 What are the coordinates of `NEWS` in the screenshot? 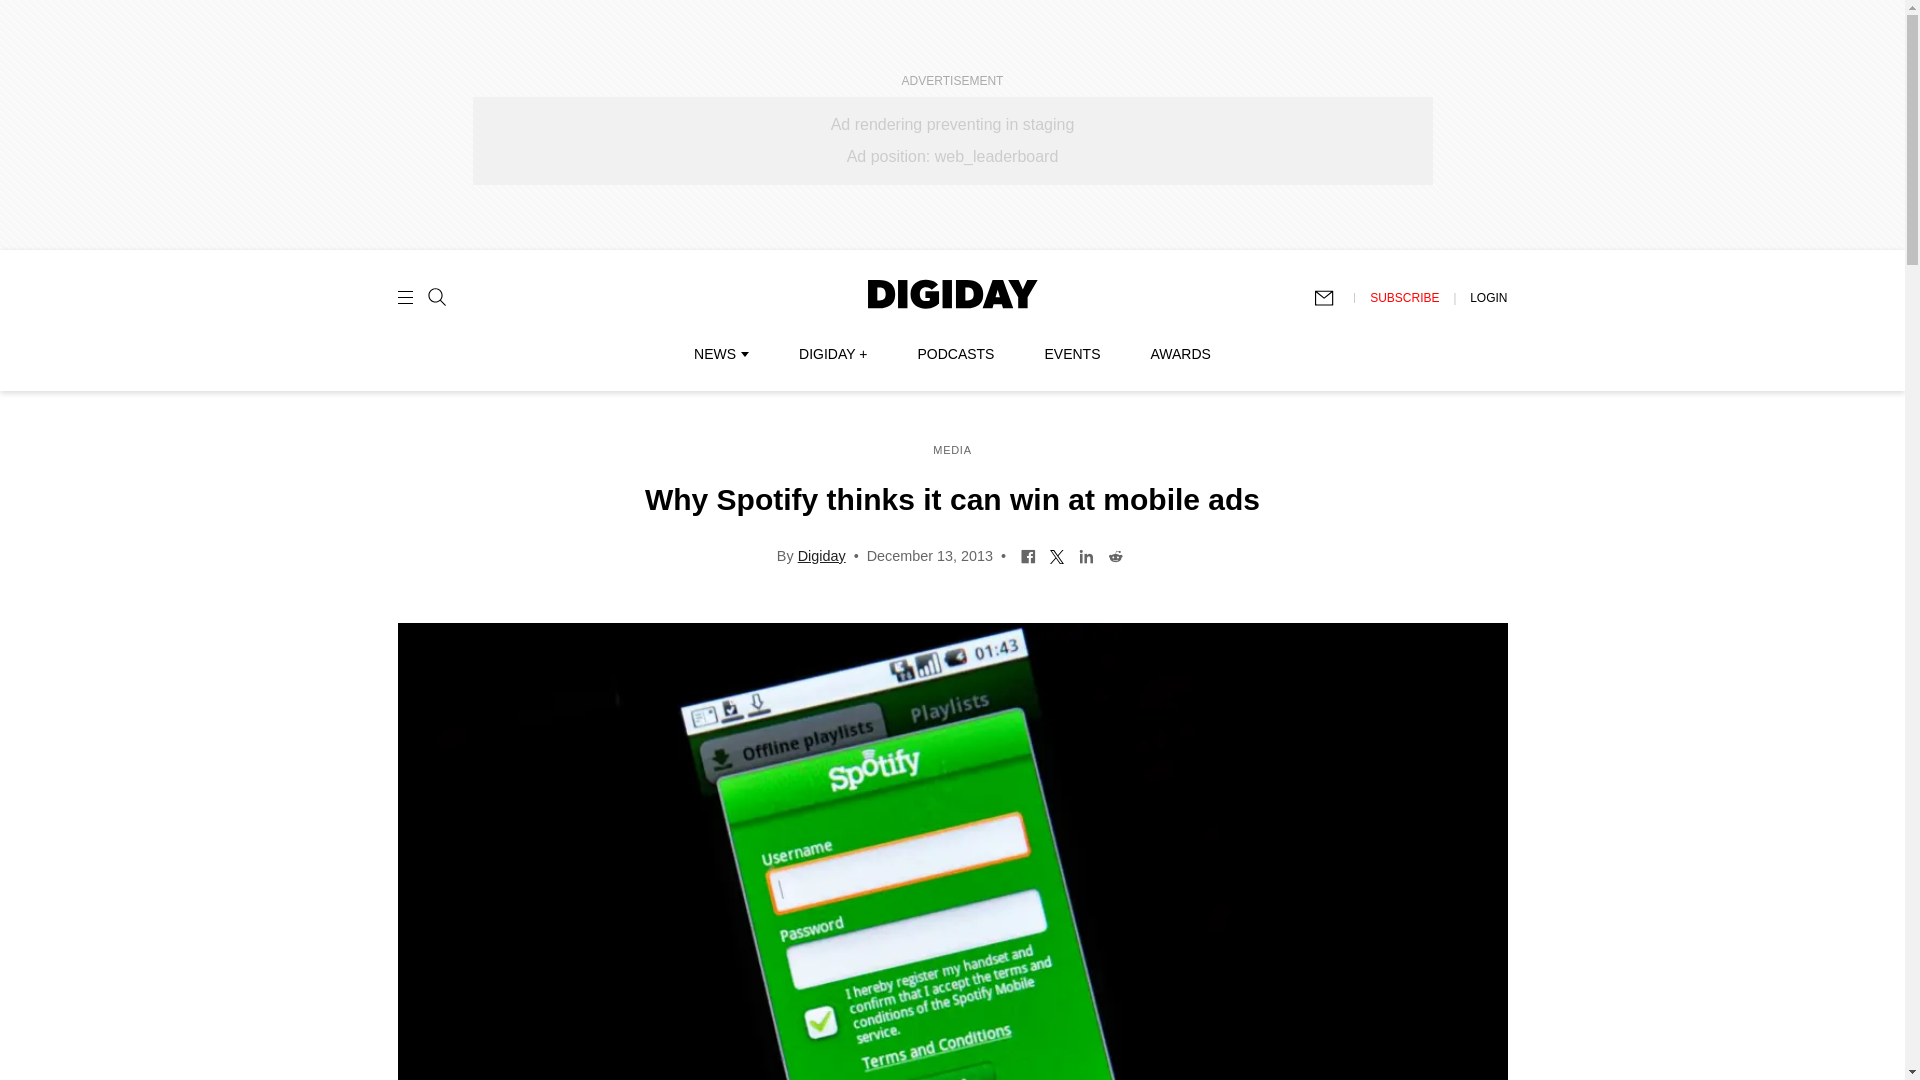 It's located at (720, 353).